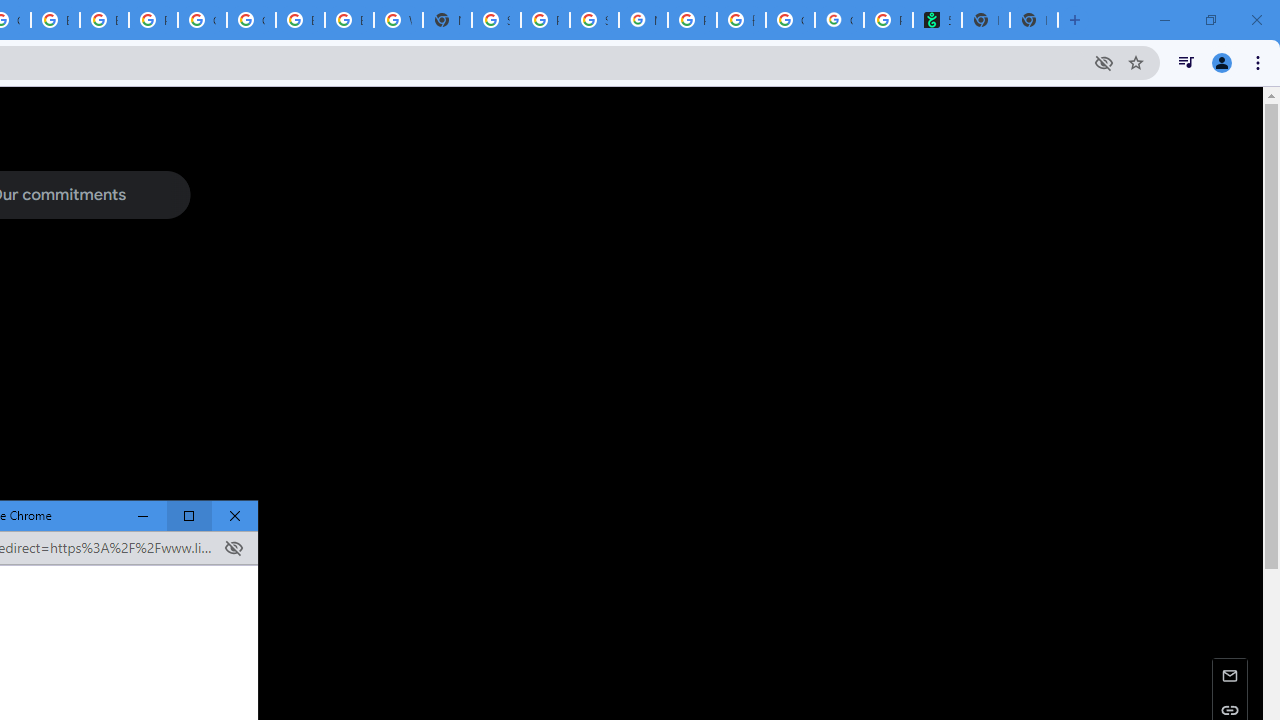 This screenshot has width=1280, height=720. I want to click on Control your music, videos, and more, so click(1186, 62).